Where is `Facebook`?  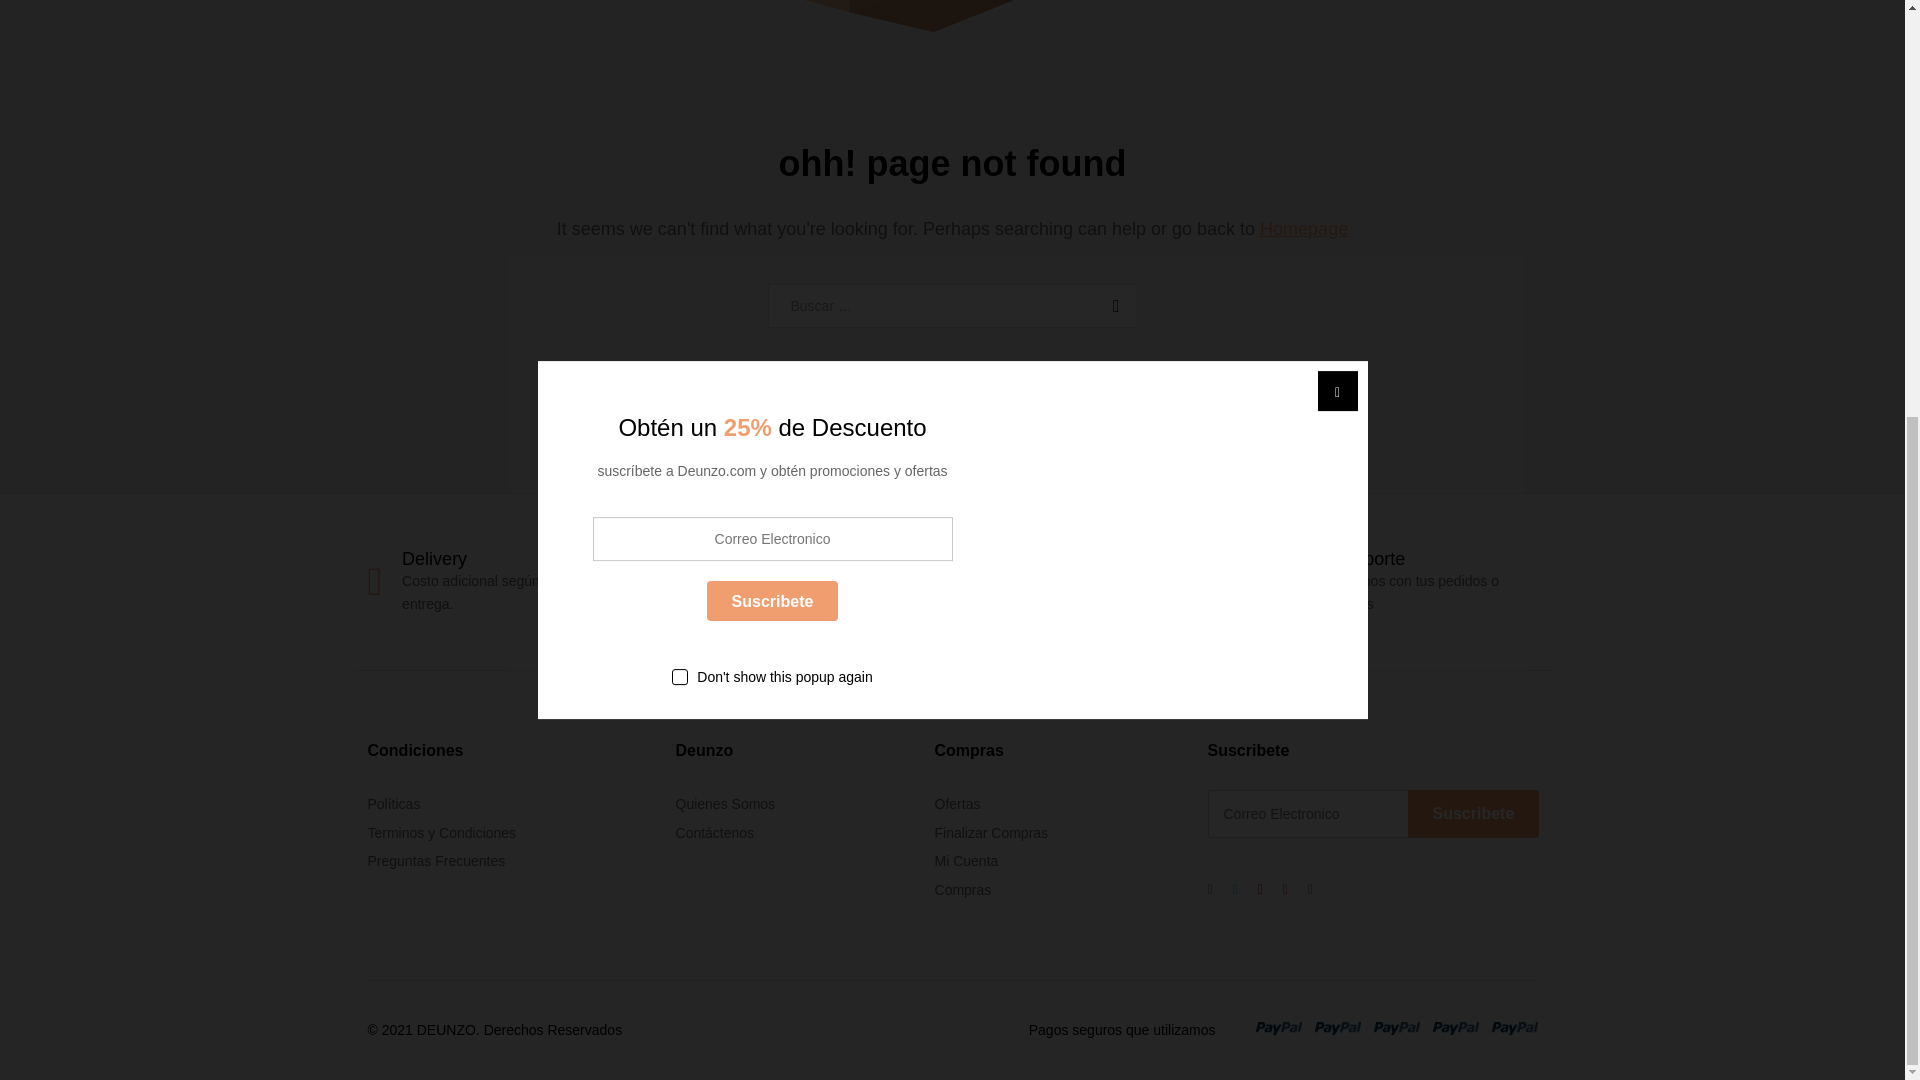 Facebook is located at coordinates (1210, 888).